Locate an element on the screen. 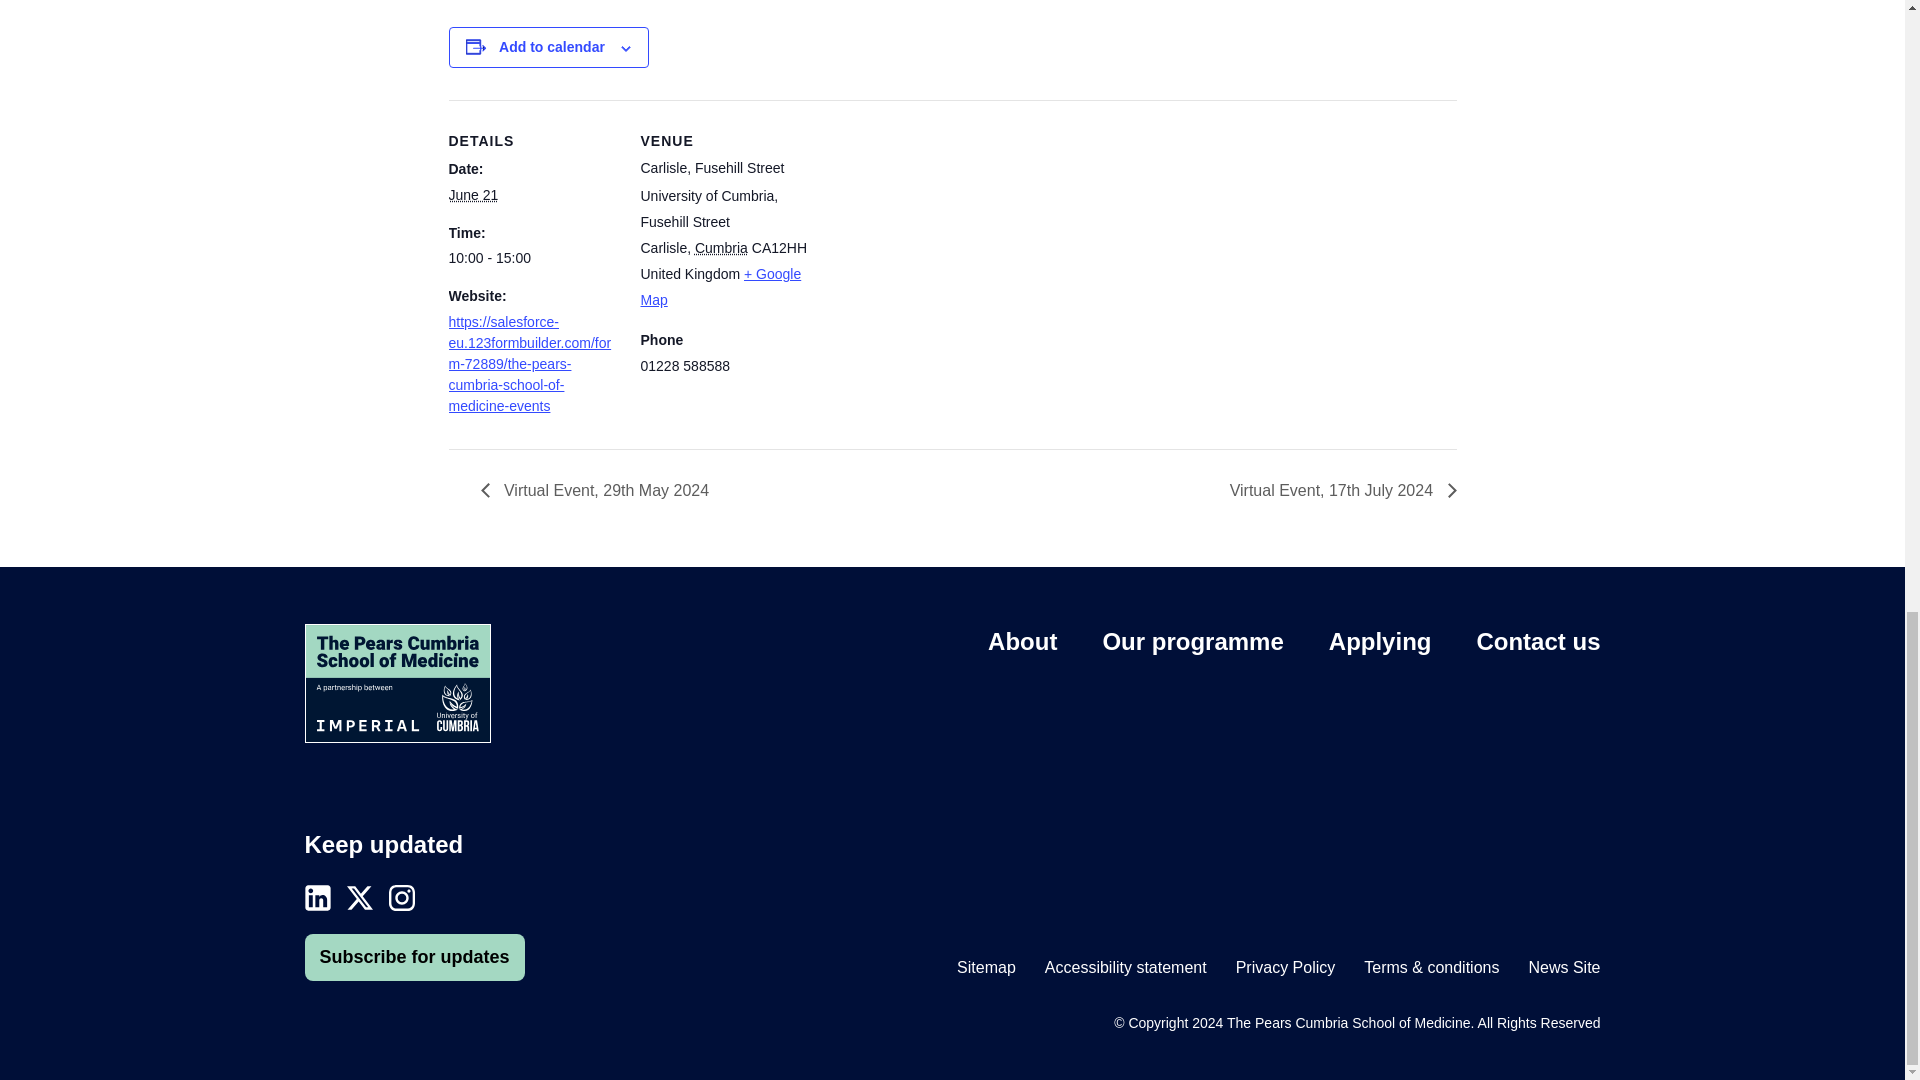 The width and height of the screenshot is (1920, 1080). Our programme is located at coordinates (1192, 640).